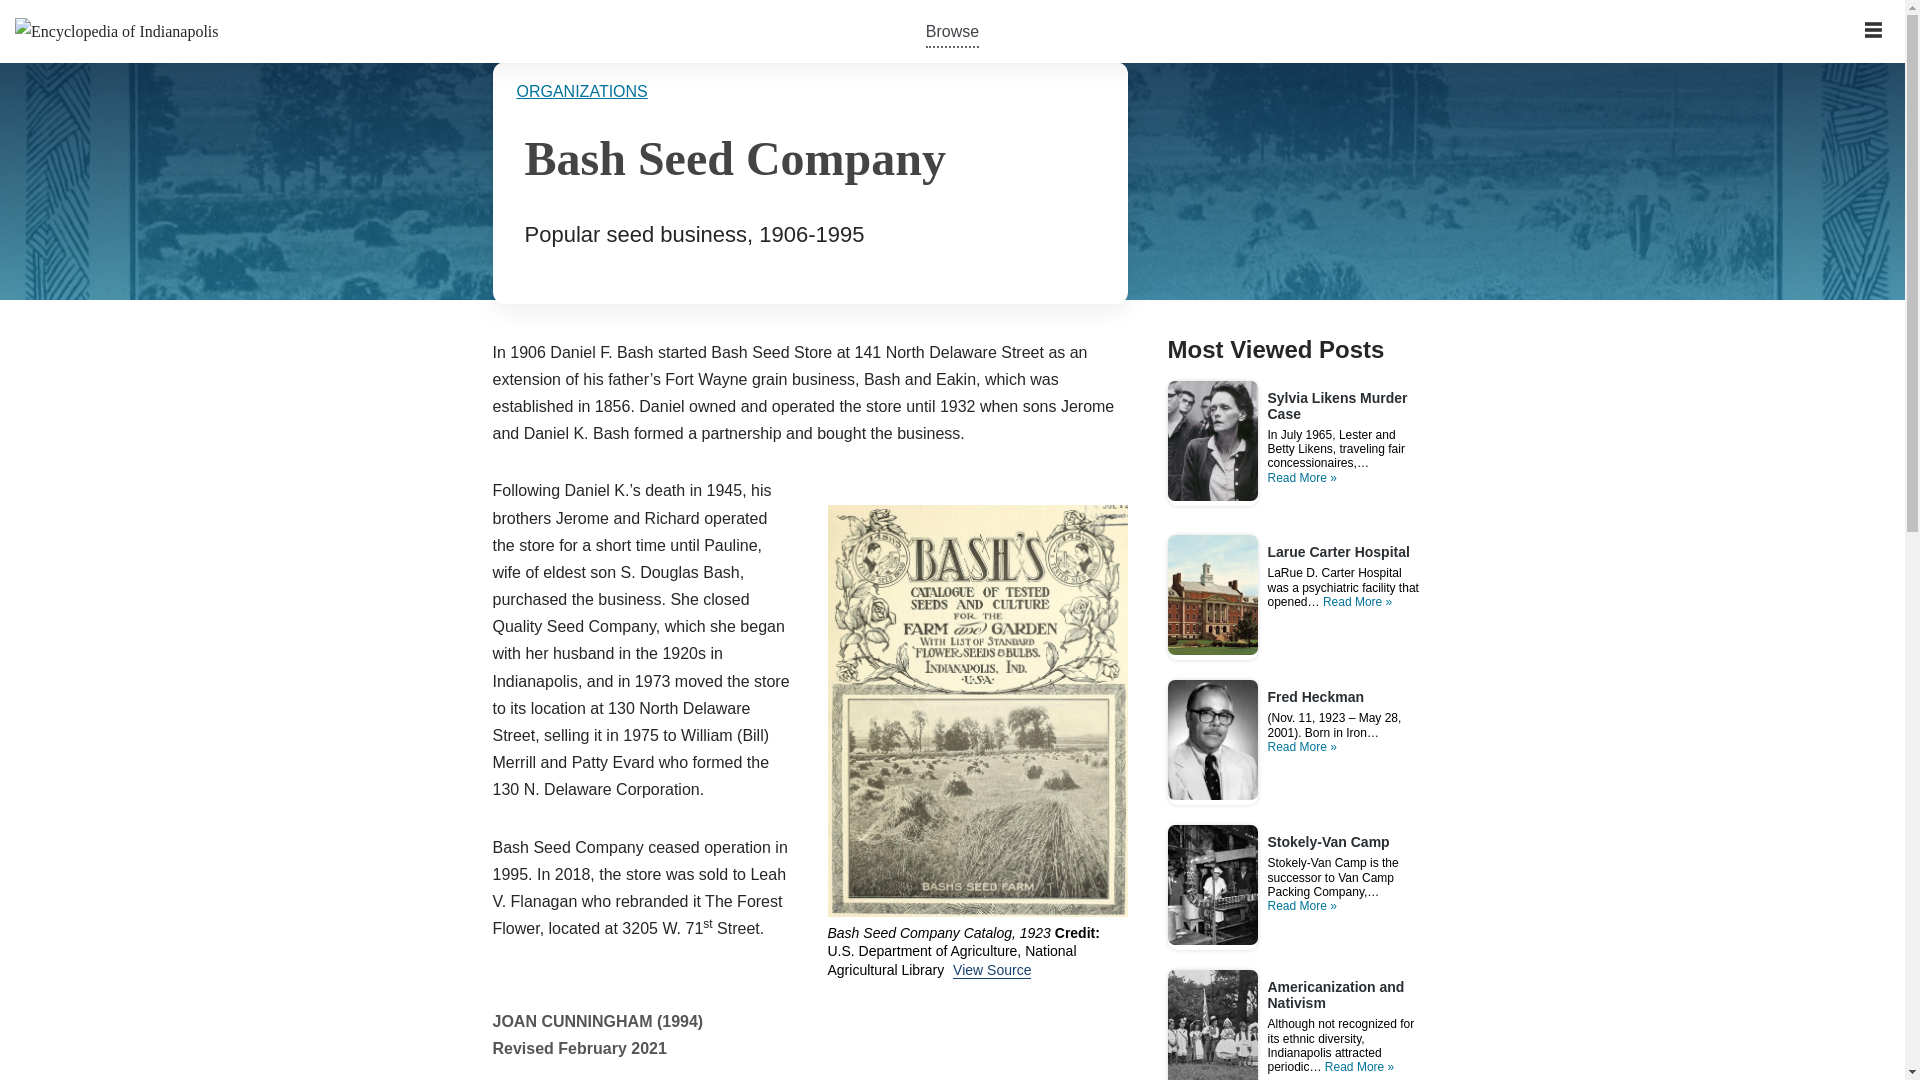 The width and height of the screenshot is (1920, 1080). What do you see at coordinates (992, 970) in the screenshot?
I see `View Source` at bounding box center [992, 970].